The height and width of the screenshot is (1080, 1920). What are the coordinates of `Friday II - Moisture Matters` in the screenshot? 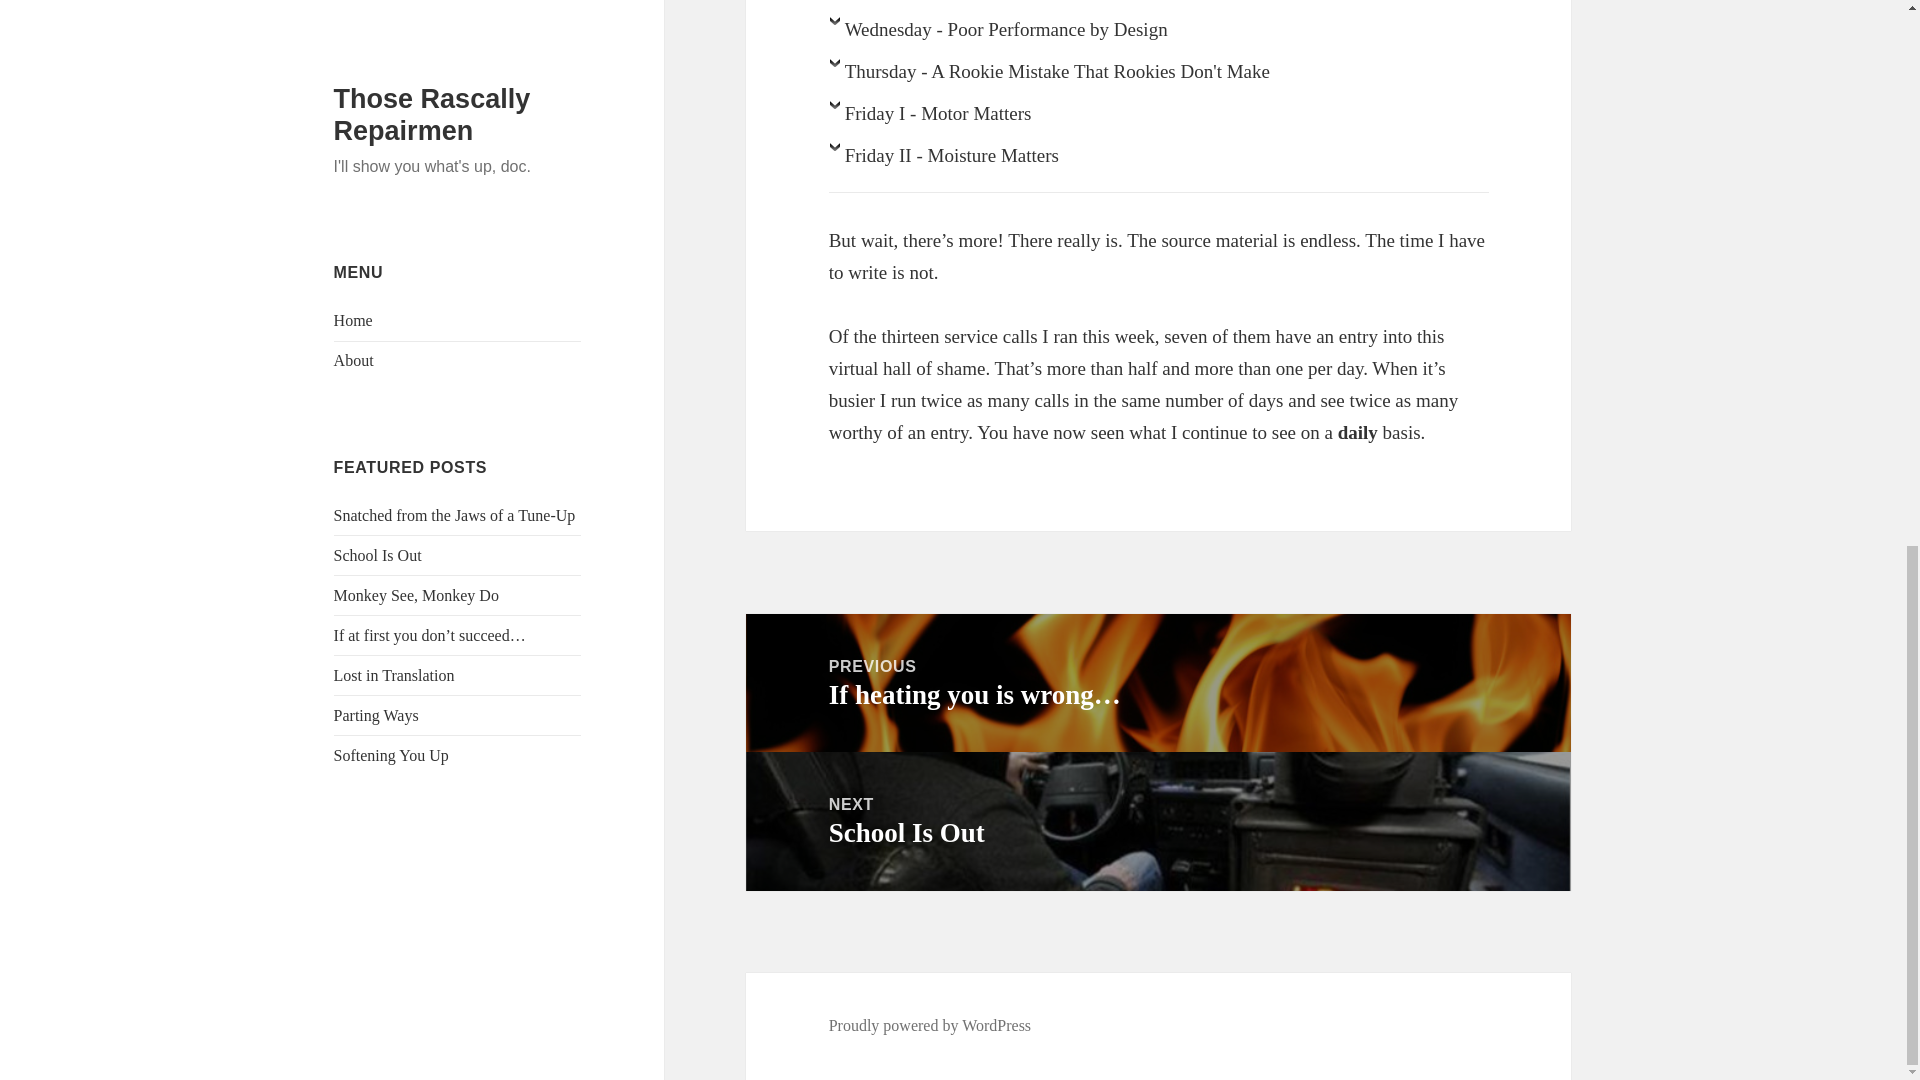 It's located at (1158, 821).